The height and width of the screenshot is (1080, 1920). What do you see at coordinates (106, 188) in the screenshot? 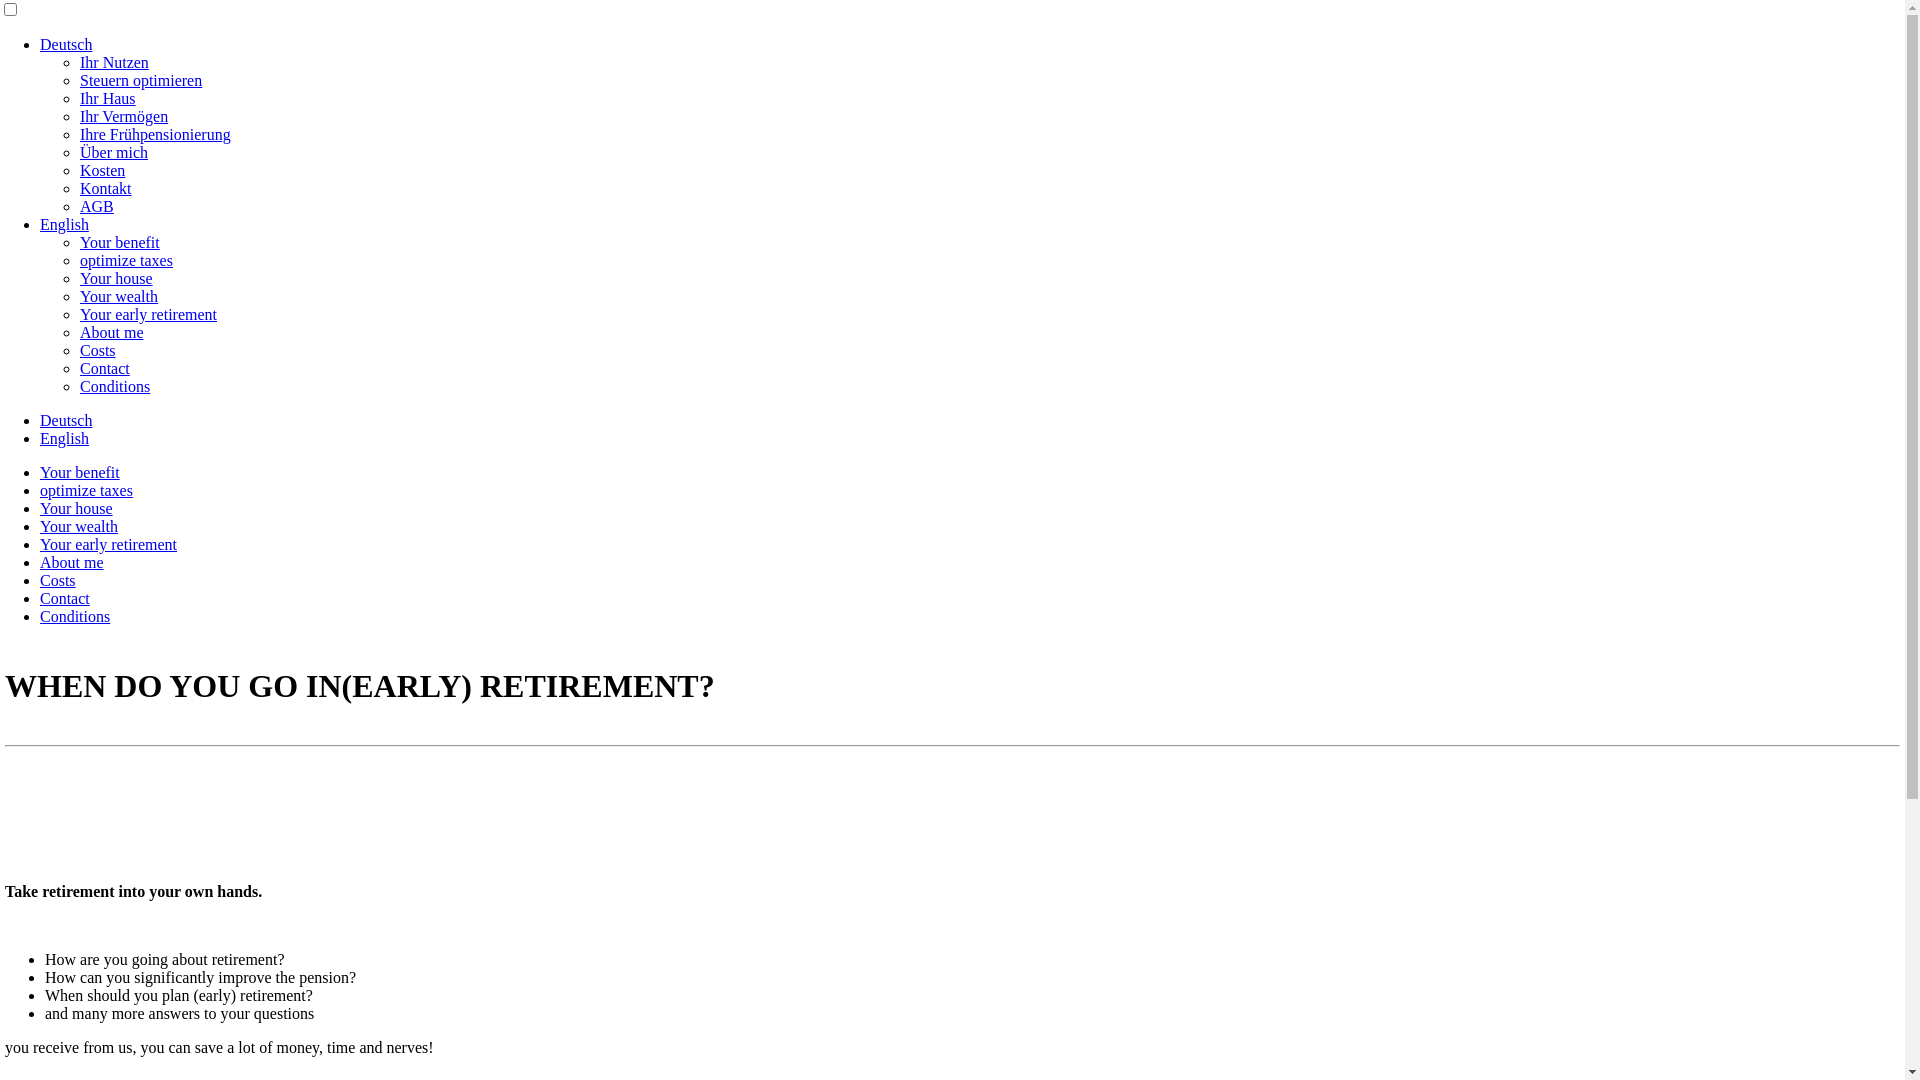
I see `Kontakt` at bounding box center [106, 188].